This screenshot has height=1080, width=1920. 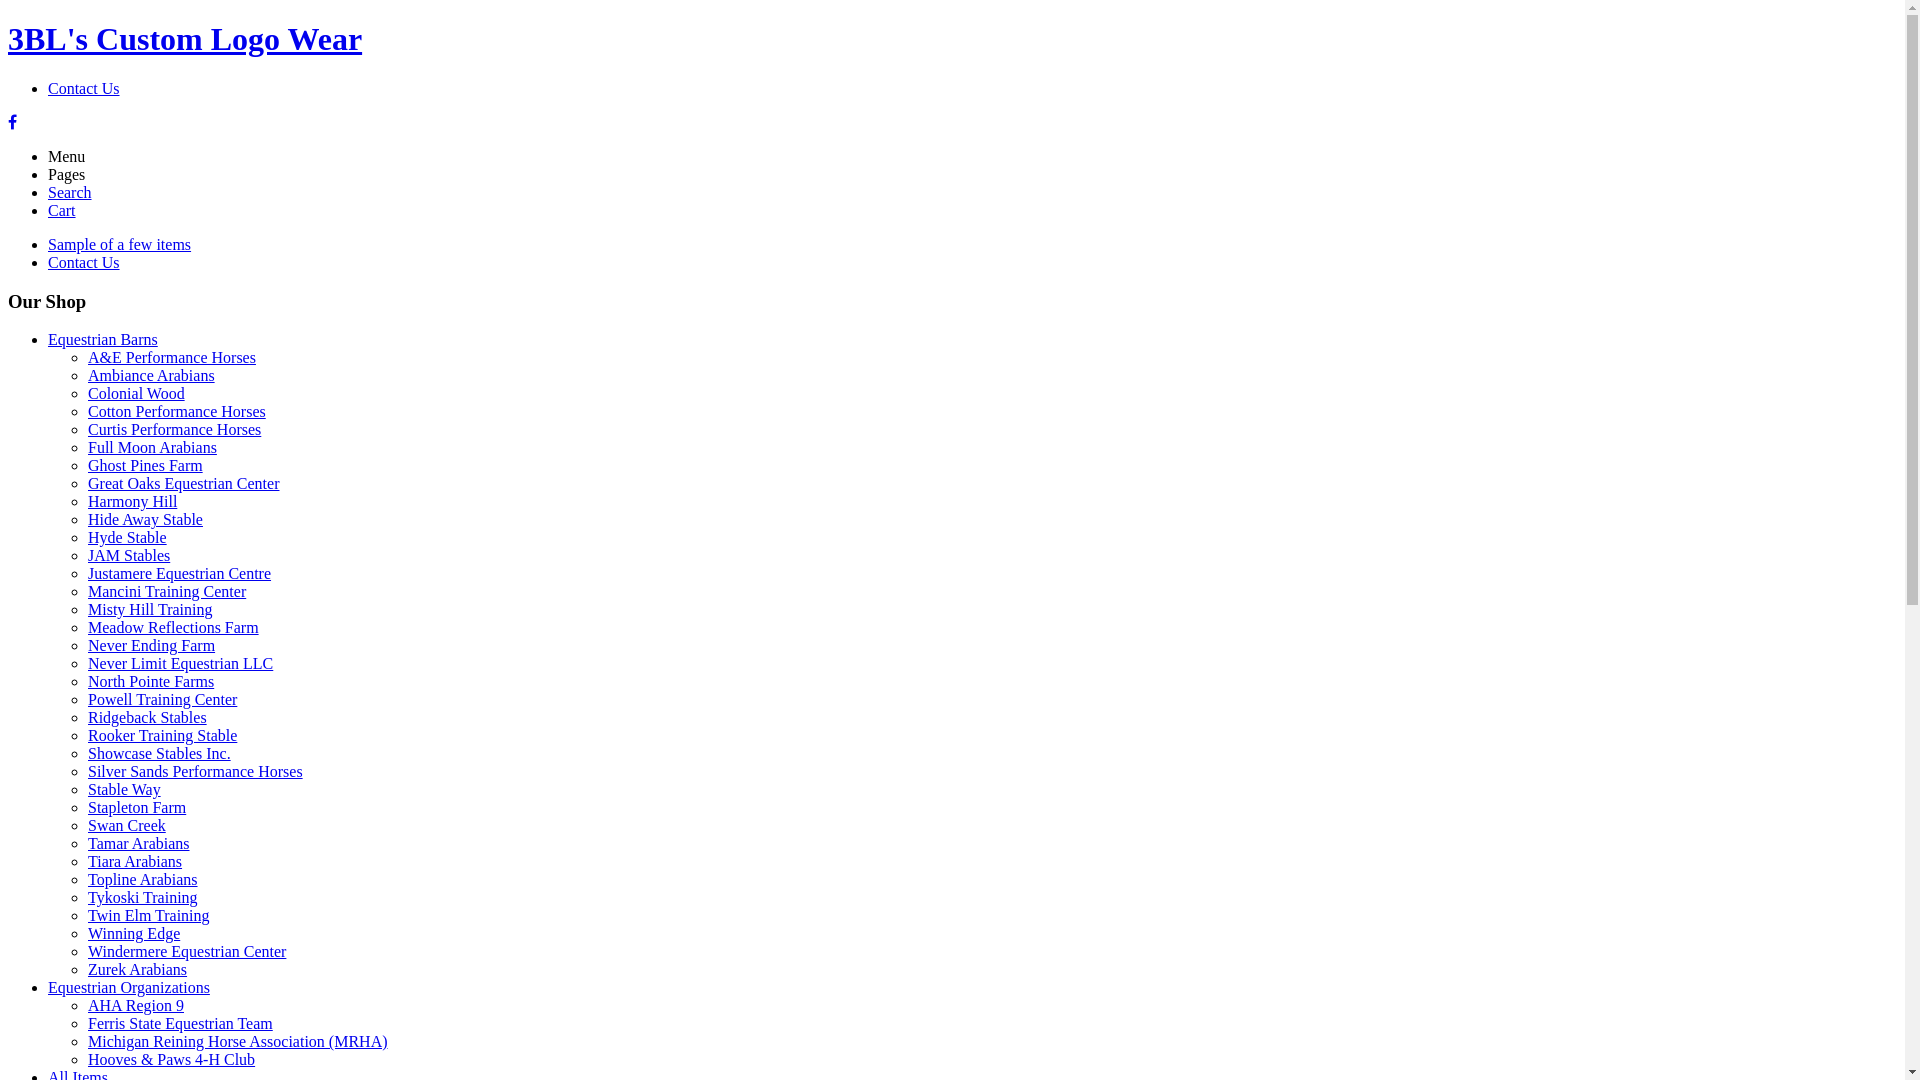 I want to click on Equestrian Organizations, so click(x=129, y=988).